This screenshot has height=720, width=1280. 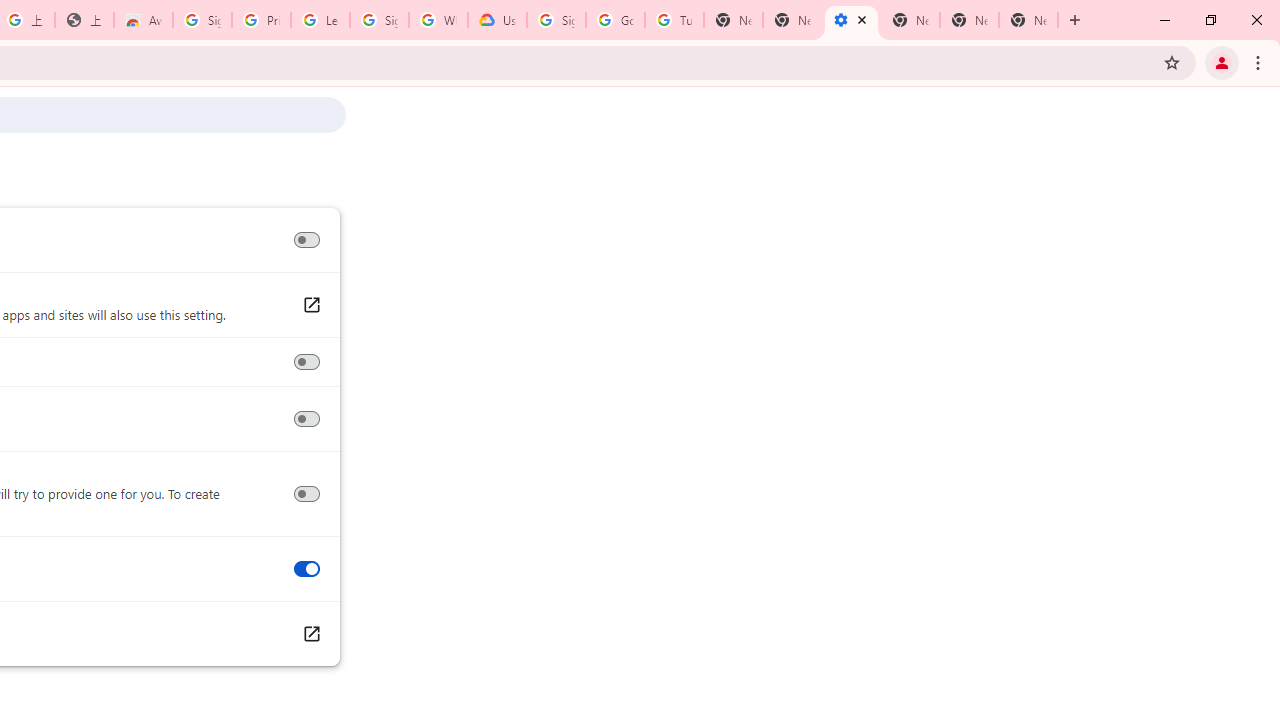 What do you see at coordinates (142, 20) in the screenshot?
I see `Awesome Screen Recorder & Screenshot - Chrome Web Store` at bounding box center [142, 20].